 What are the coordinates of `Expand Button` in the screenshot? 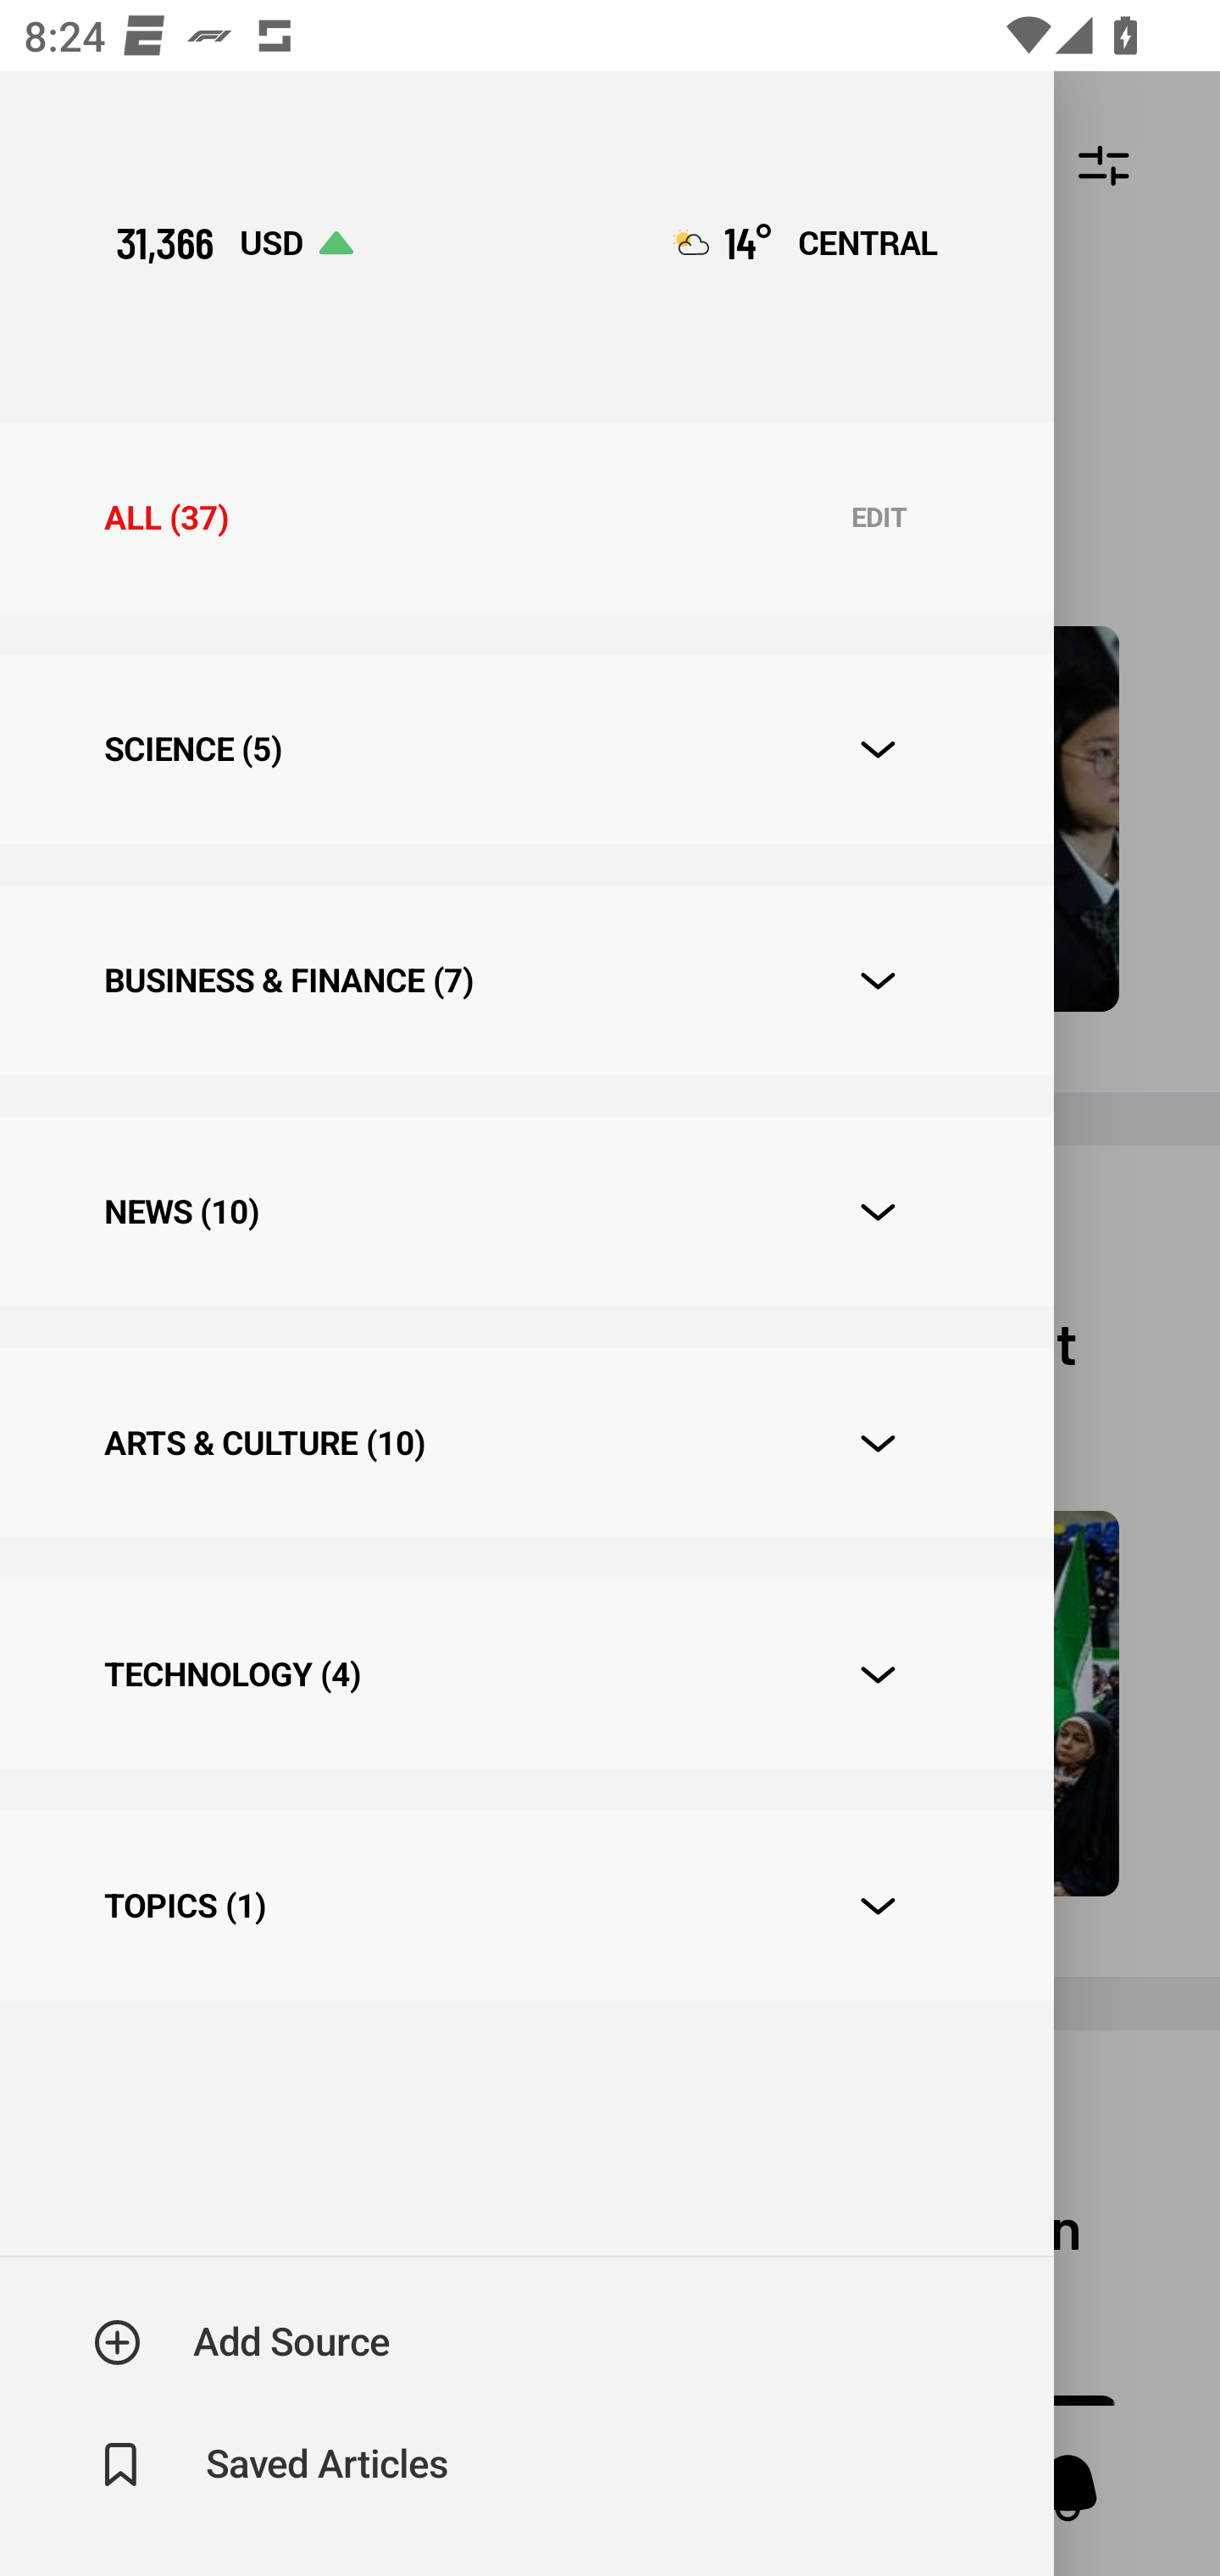 It's located at (878, 981).